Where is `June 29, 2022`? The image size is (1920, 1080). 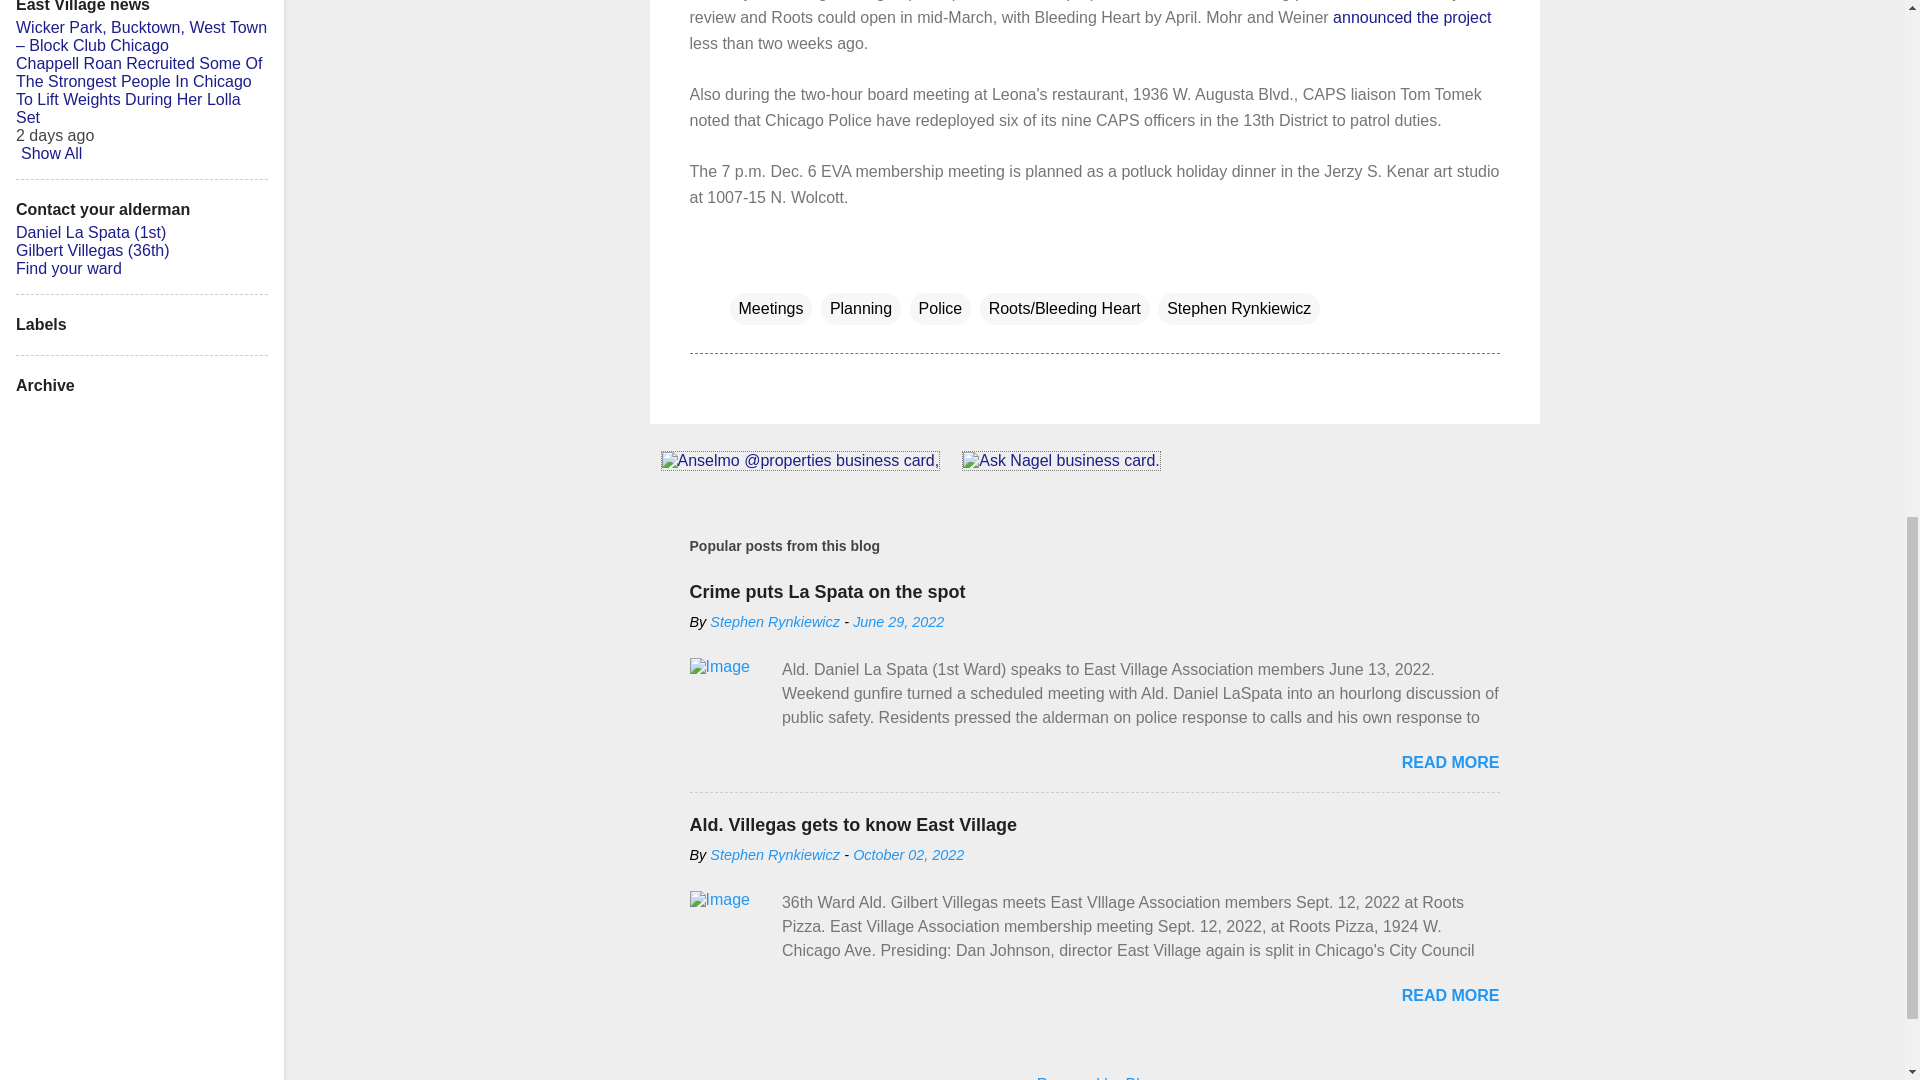 June 29, 2022 is located at coordinates (898, 622).